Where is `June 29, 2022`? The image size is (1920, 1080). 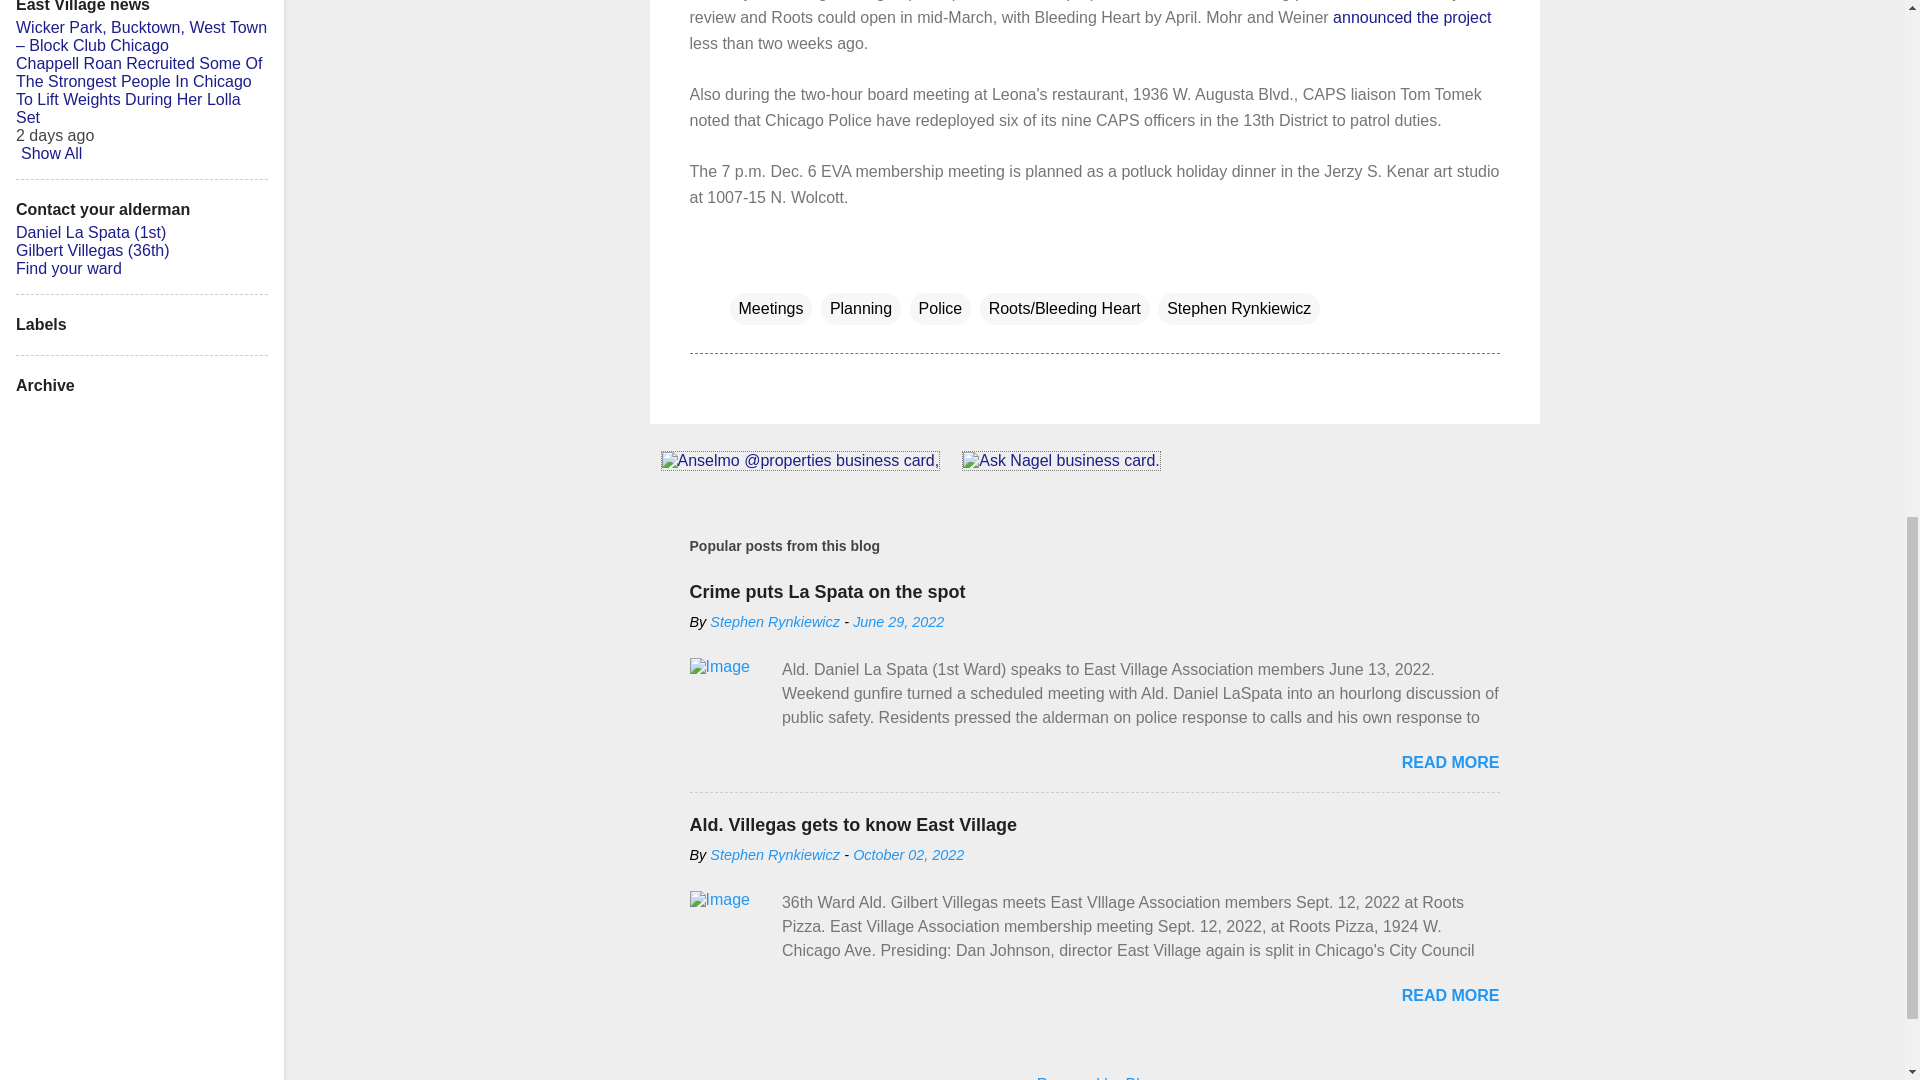 June 29, 2022 is located at coordinates (898, 622).